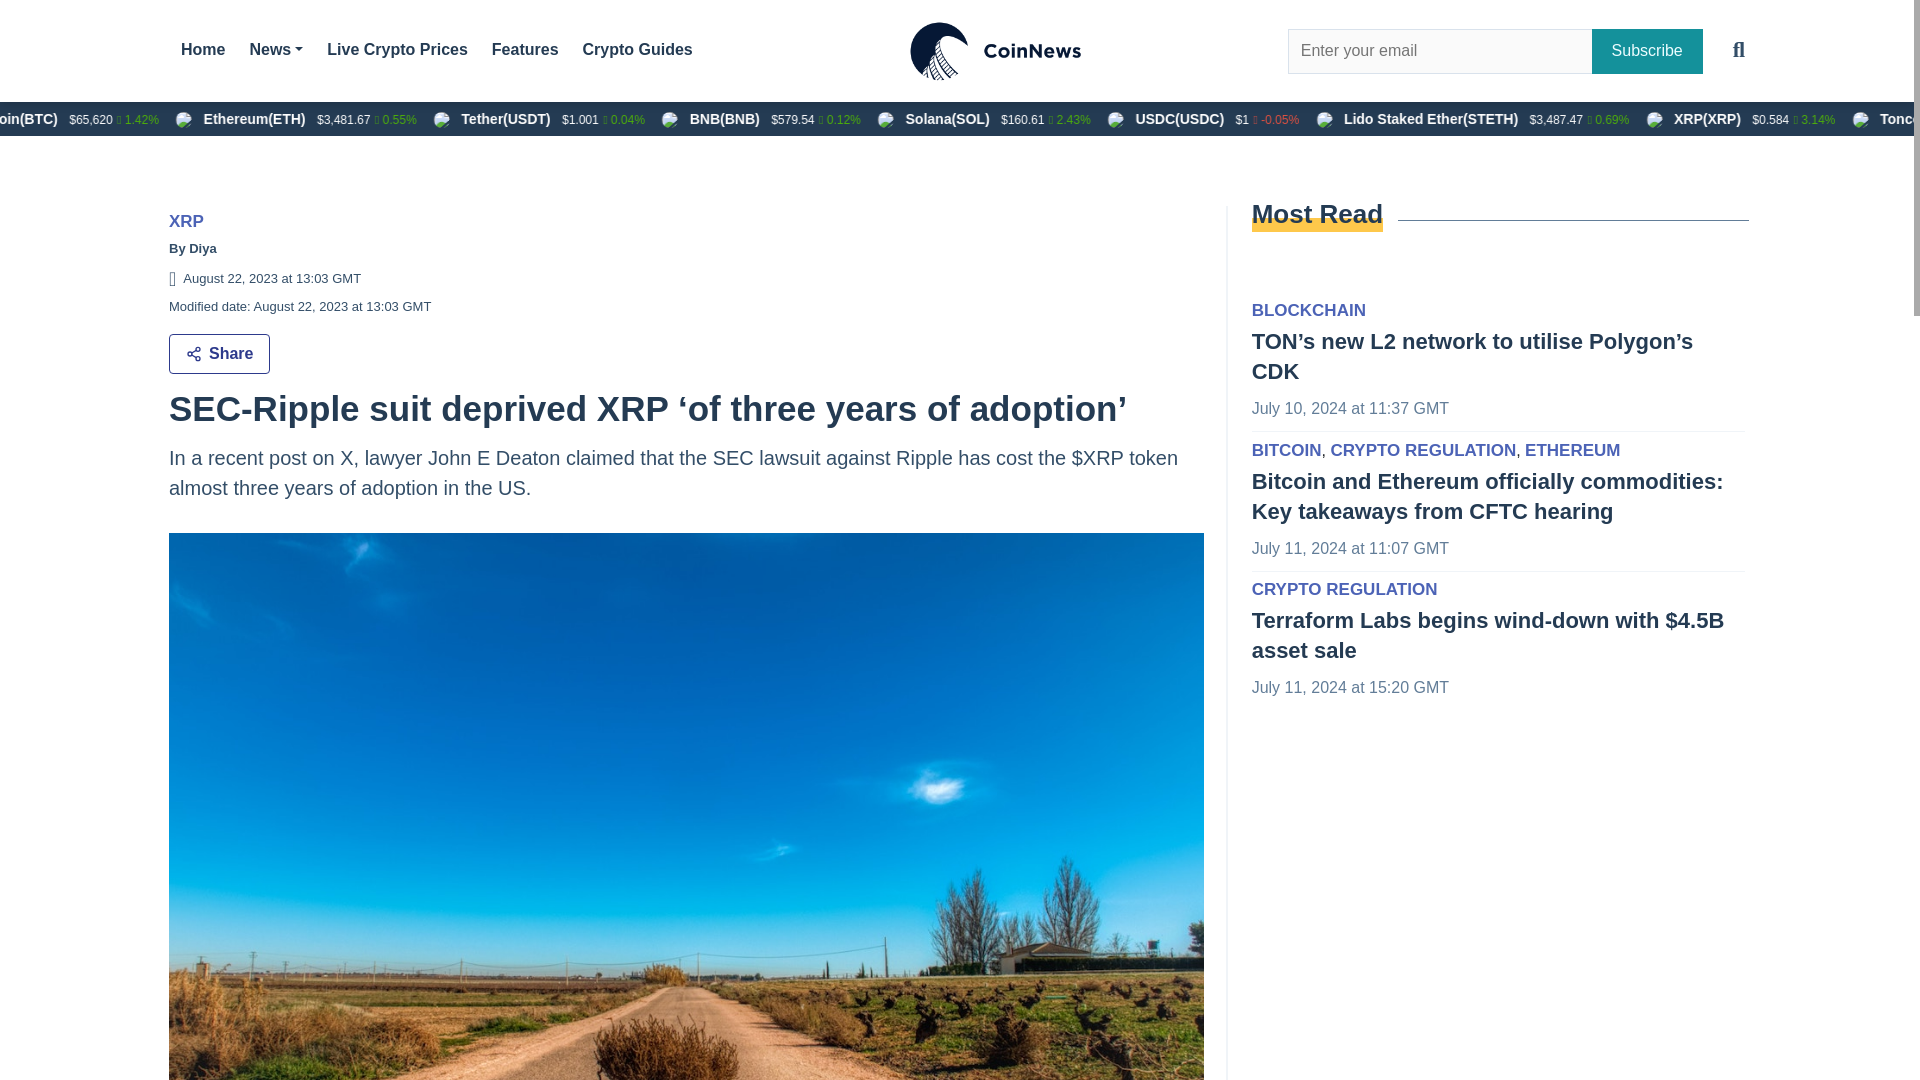 The height and width of the screenshot is (1080, 1920). I want to click on Home, so click(202, 49).